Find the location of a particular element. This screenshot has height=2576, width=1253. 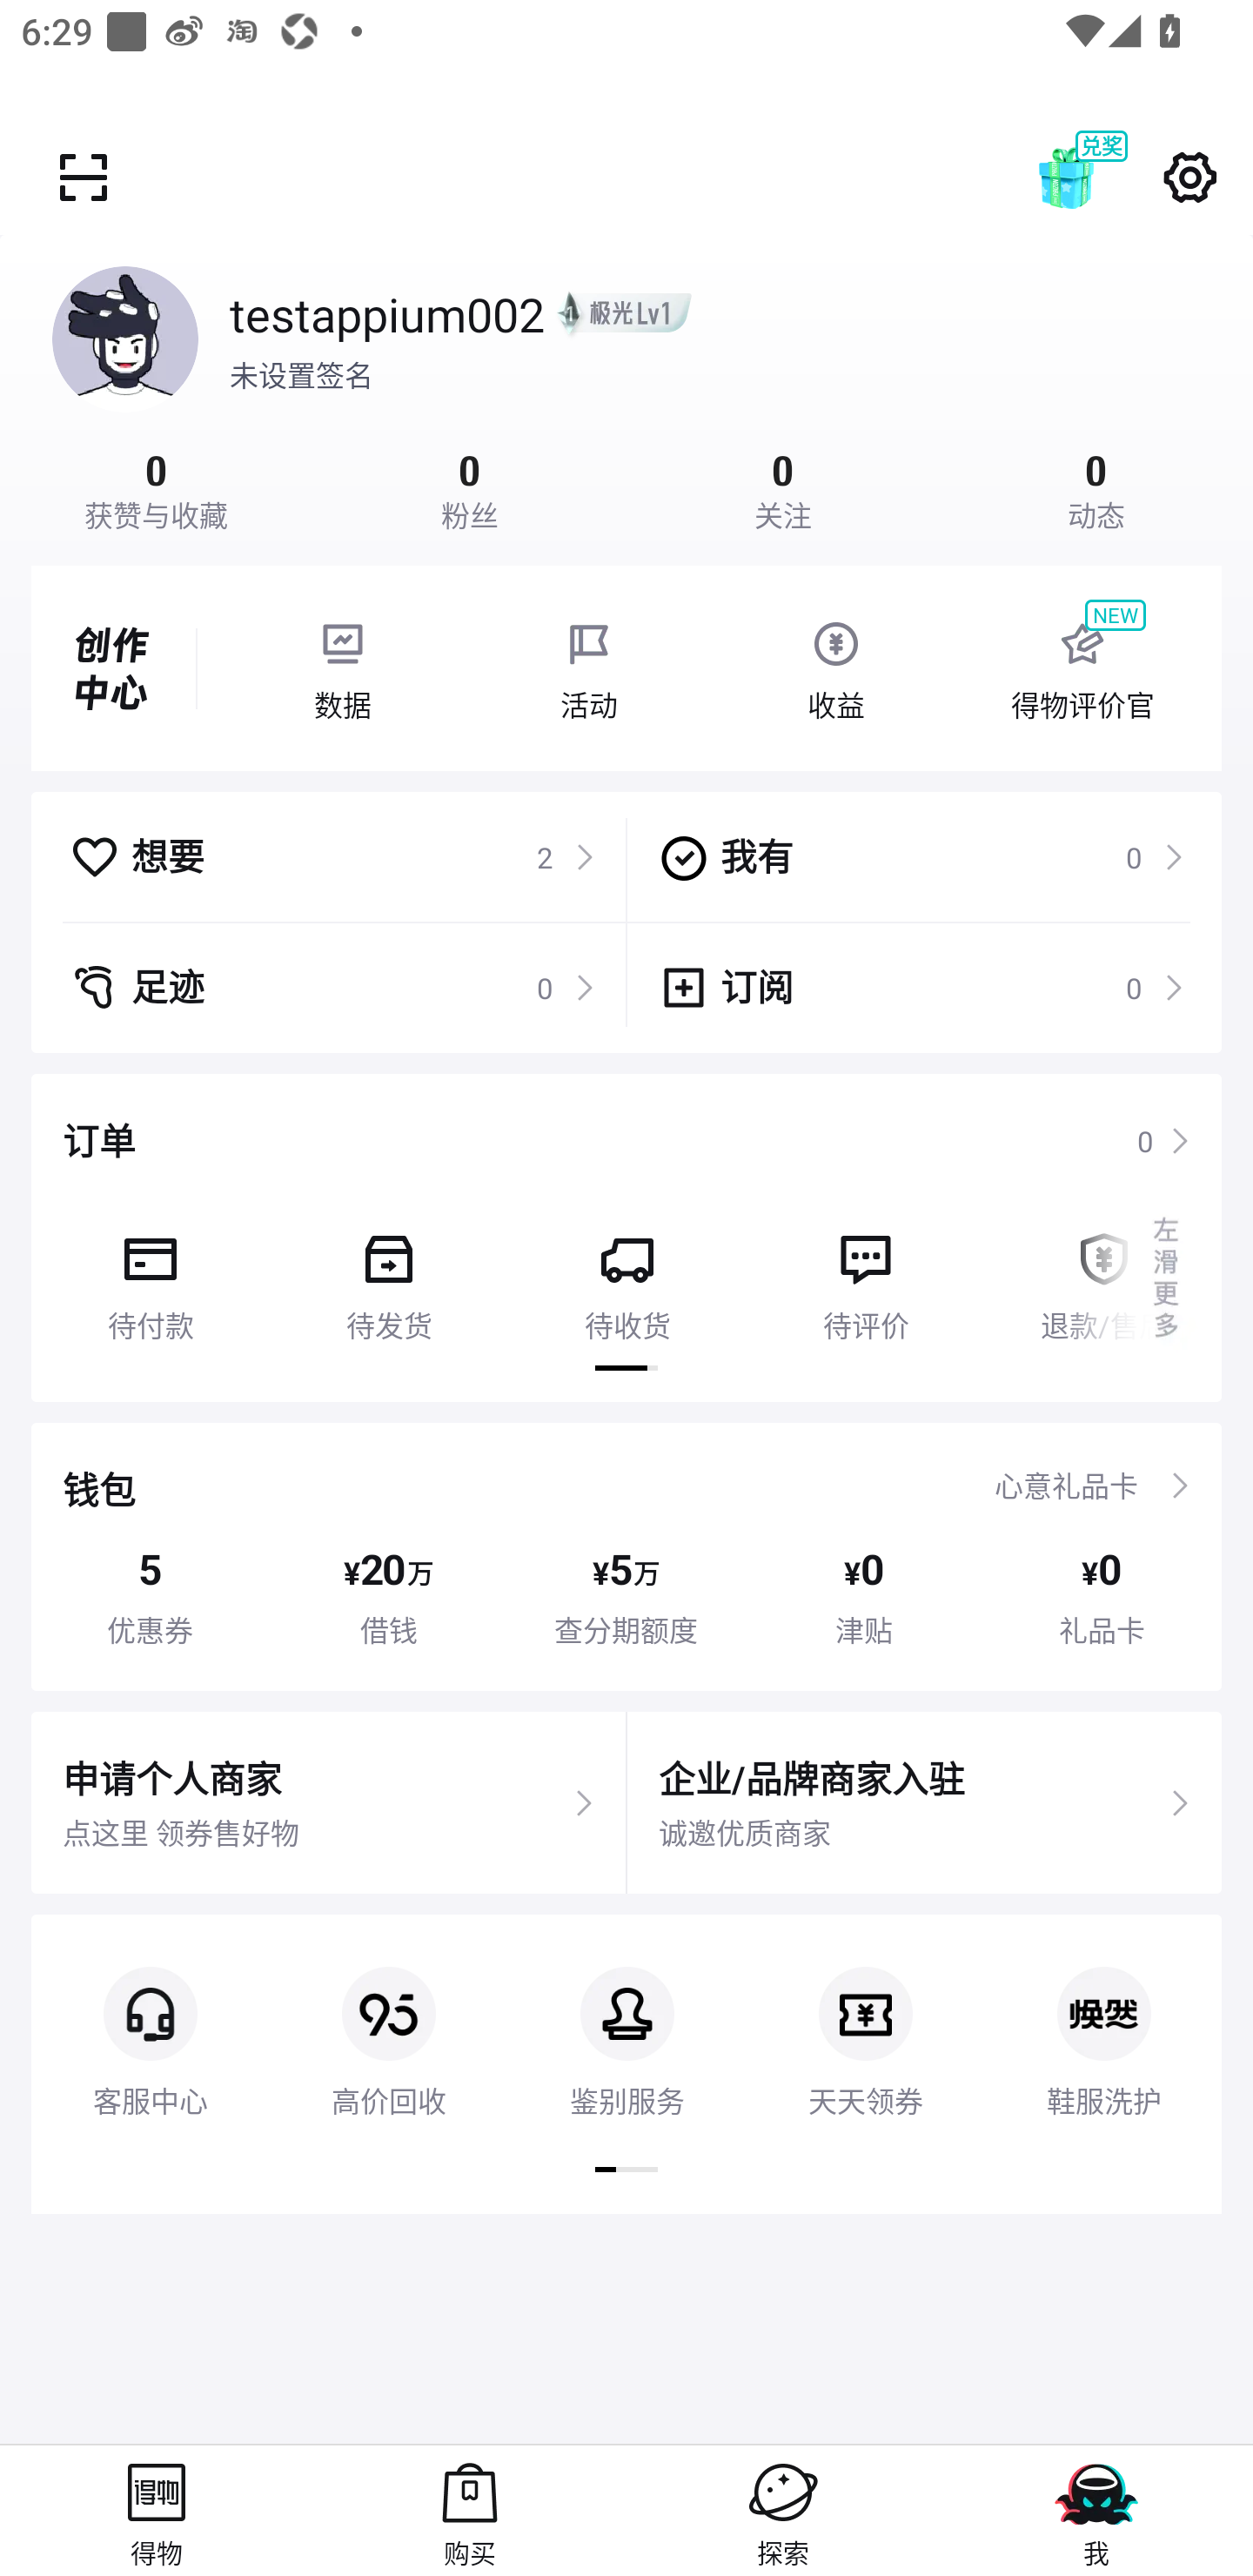

¥ 0 礼品卡 is located at coordinates (1102, 1597).